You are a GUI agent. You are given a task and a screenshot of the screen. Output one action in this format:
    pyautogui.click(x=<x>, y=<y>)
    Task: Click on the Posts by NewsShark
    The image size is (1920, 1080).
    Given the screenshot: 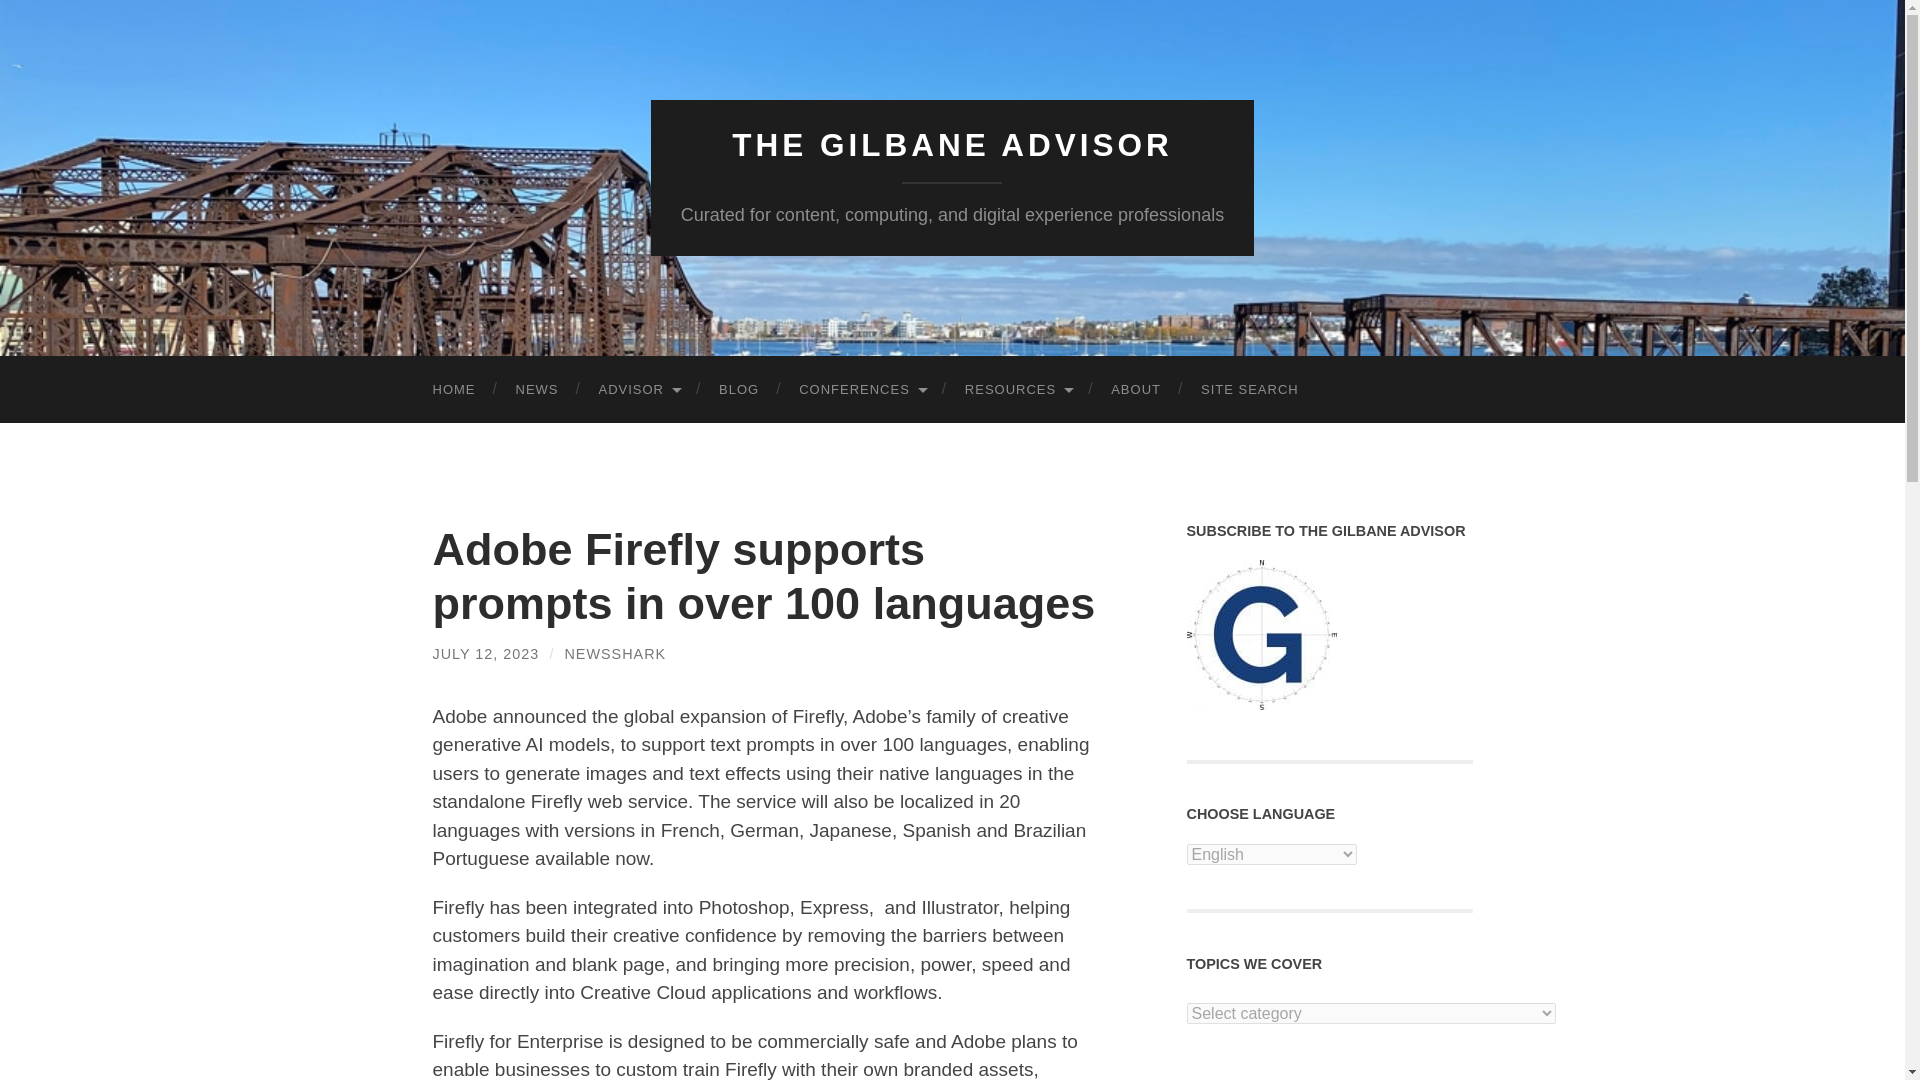 What is the action you would take?
    pyautogui.click(x=615, y=654)
    